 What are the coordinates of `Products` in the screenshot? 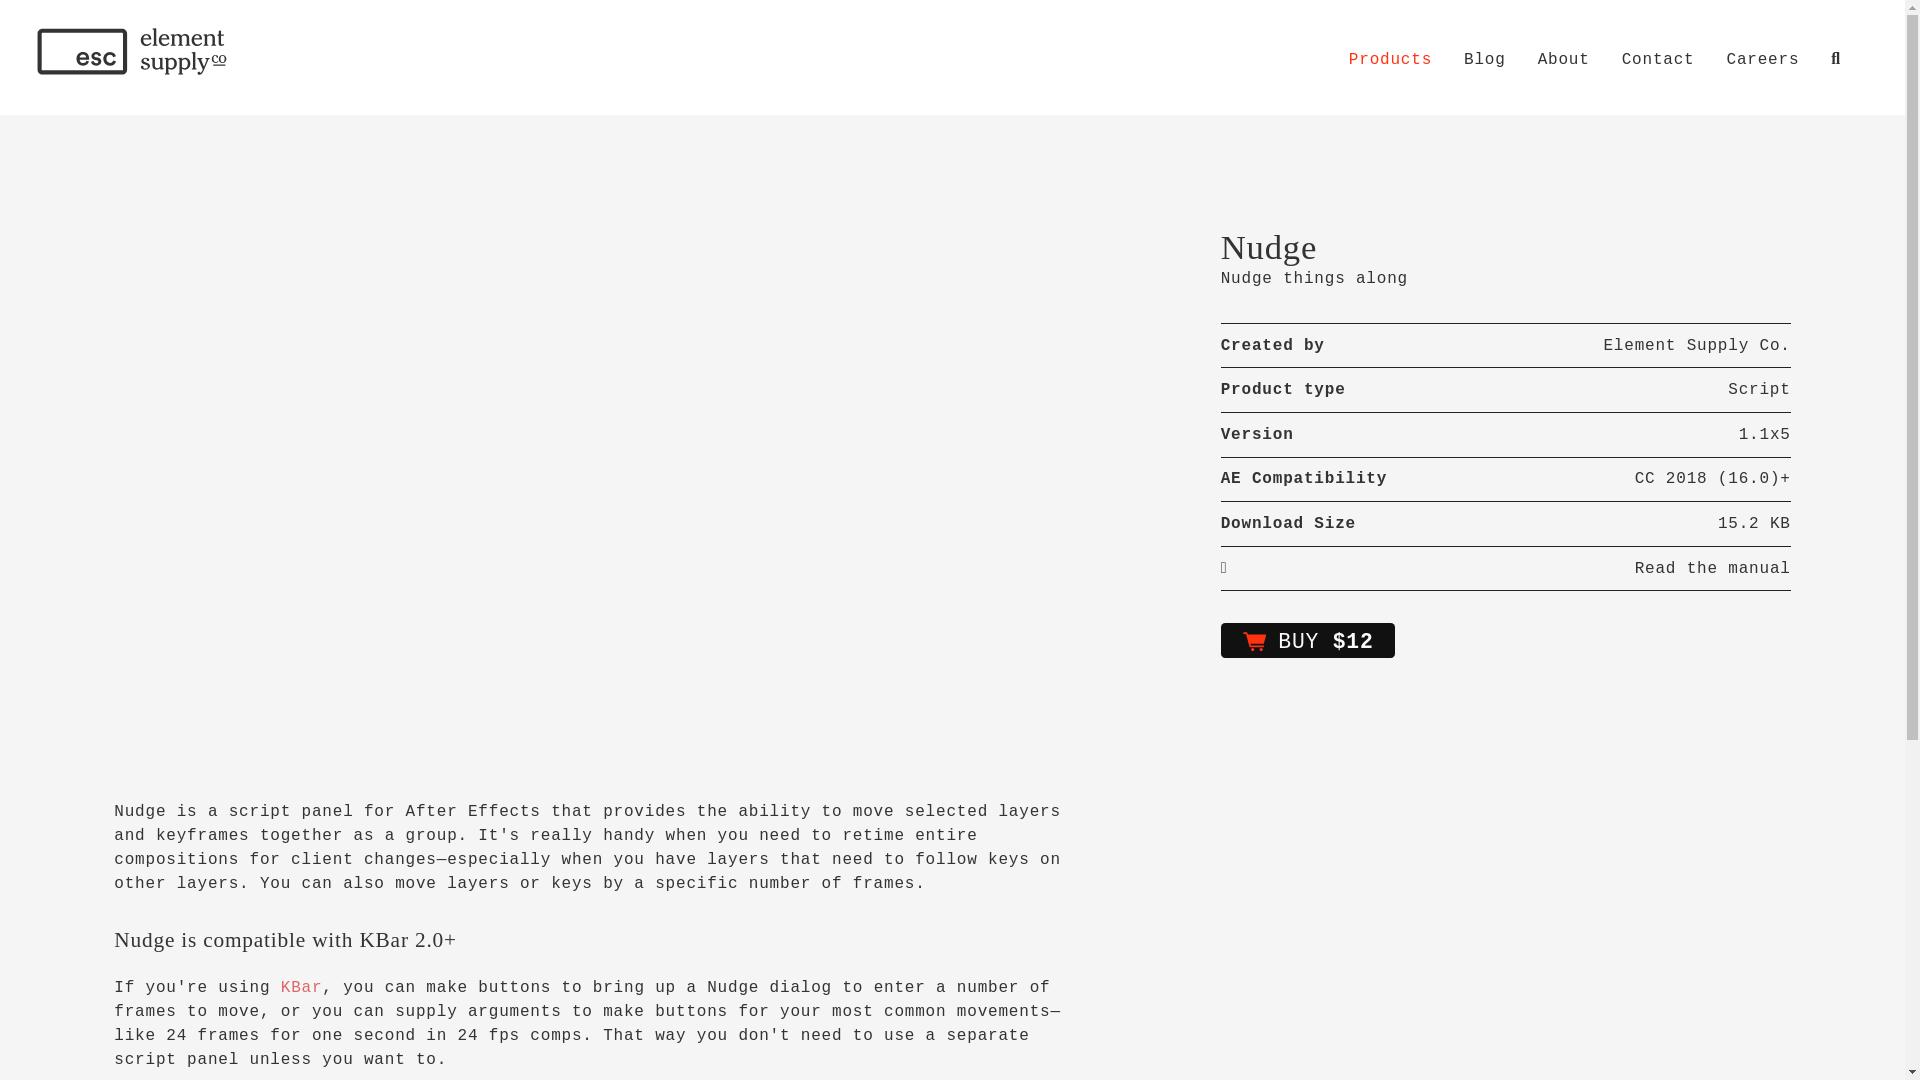 It's located at (1390, 60).